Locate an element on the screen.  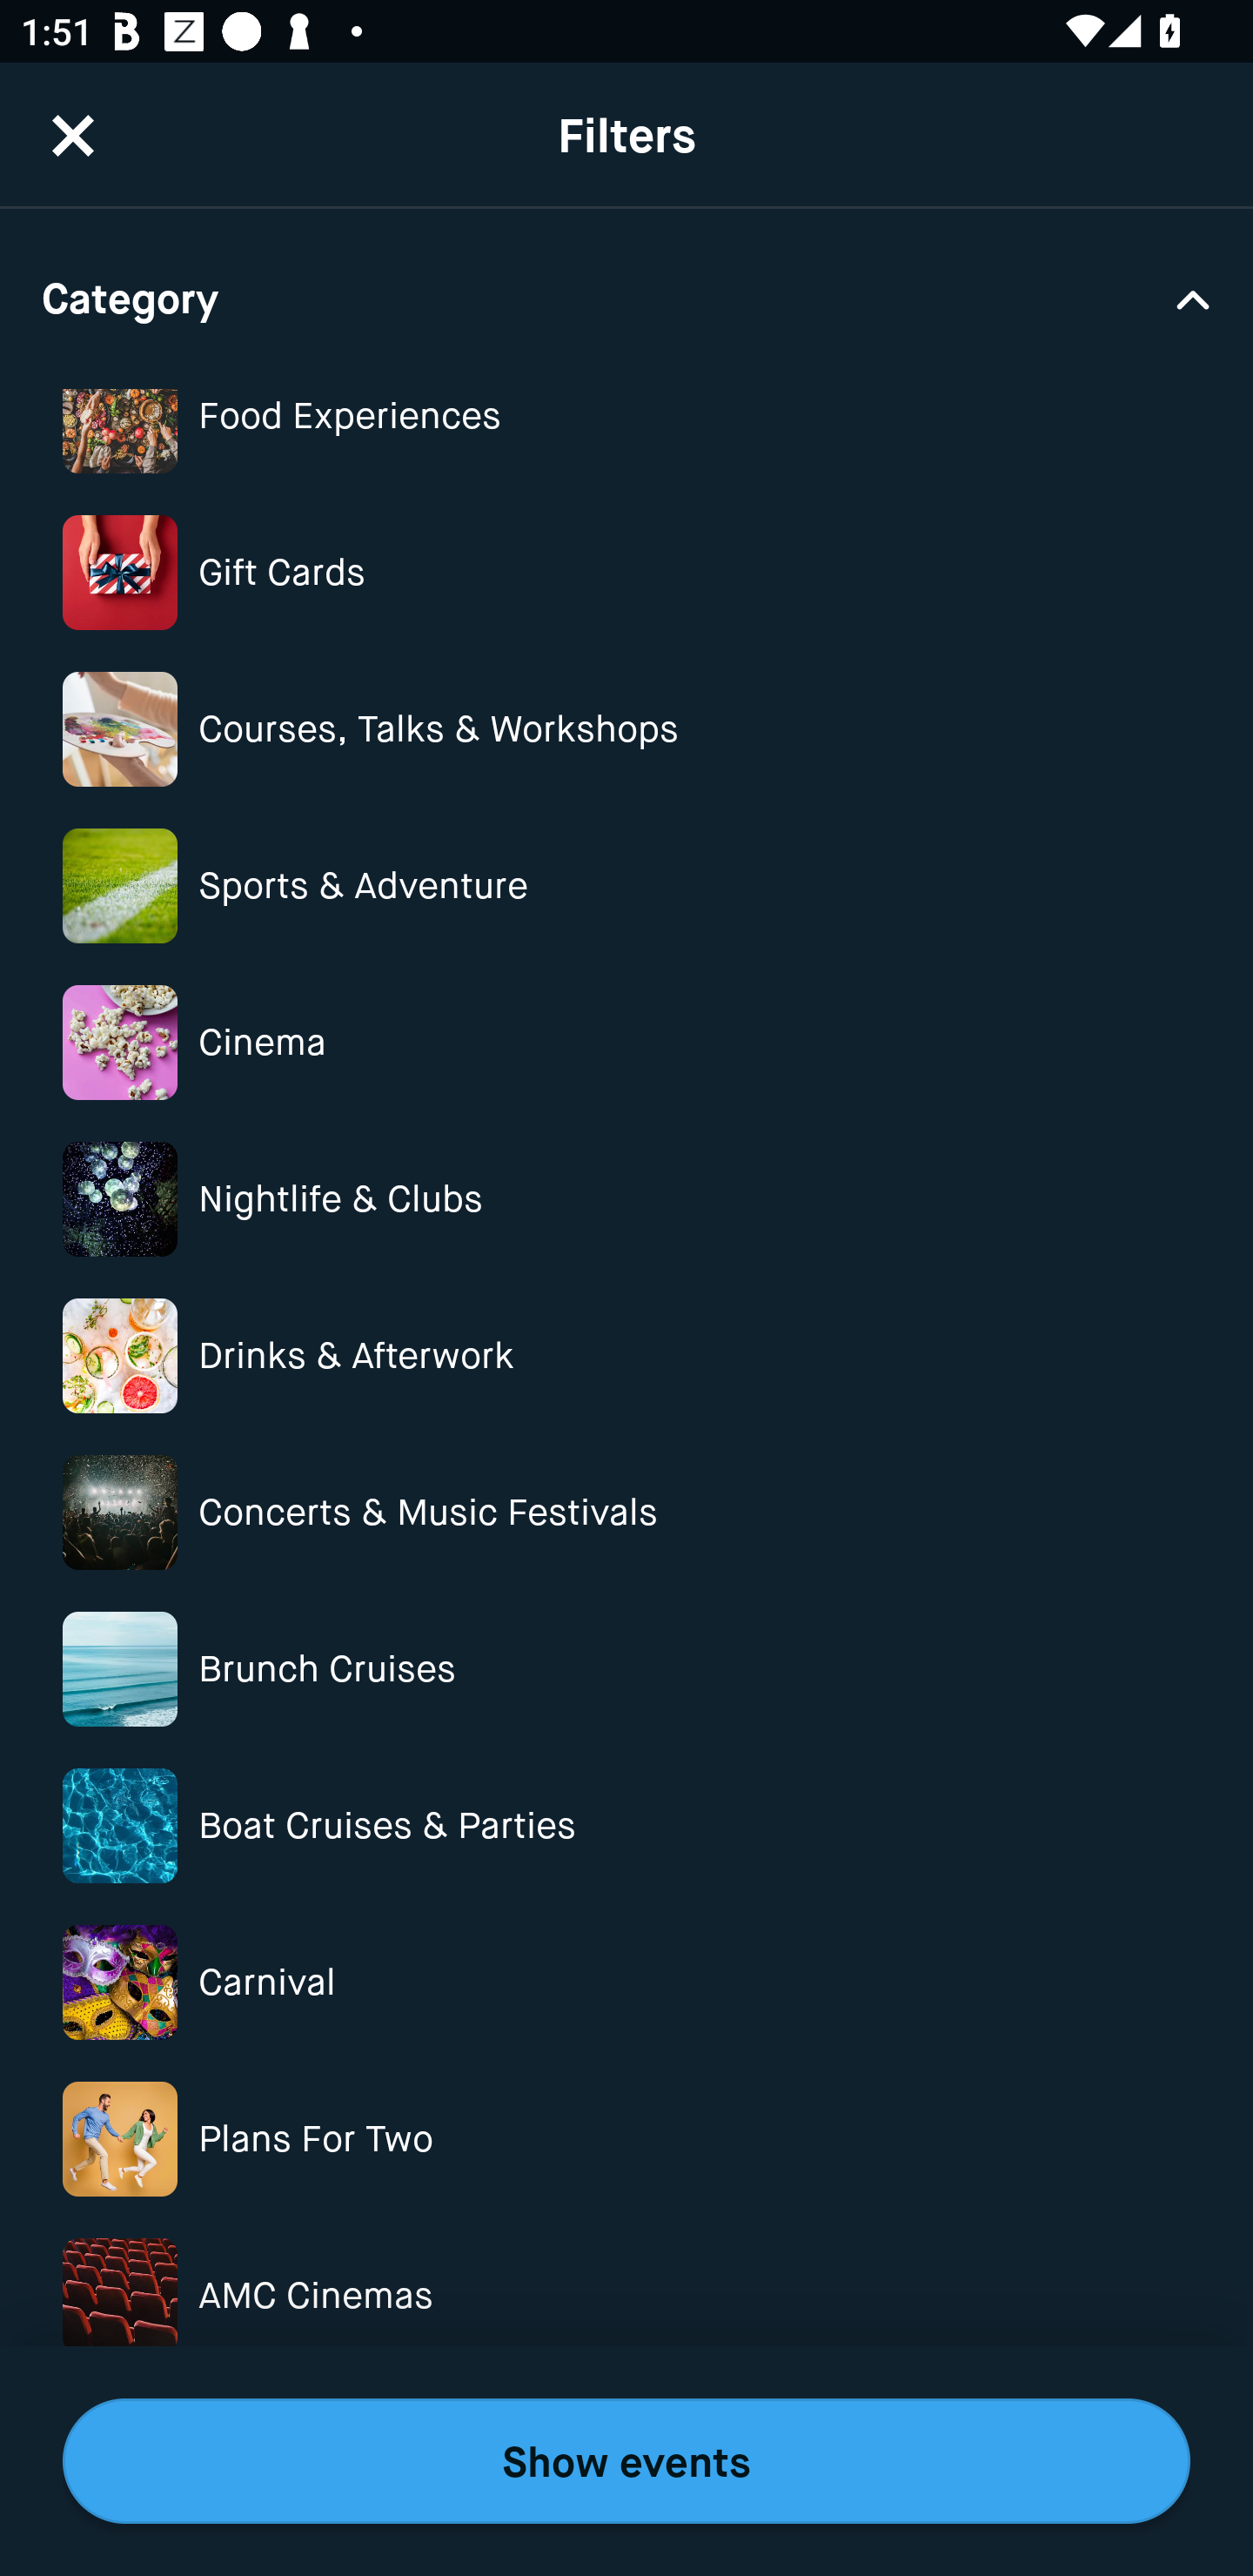
Category Image Carnival is located at coordinates (626, 1982).